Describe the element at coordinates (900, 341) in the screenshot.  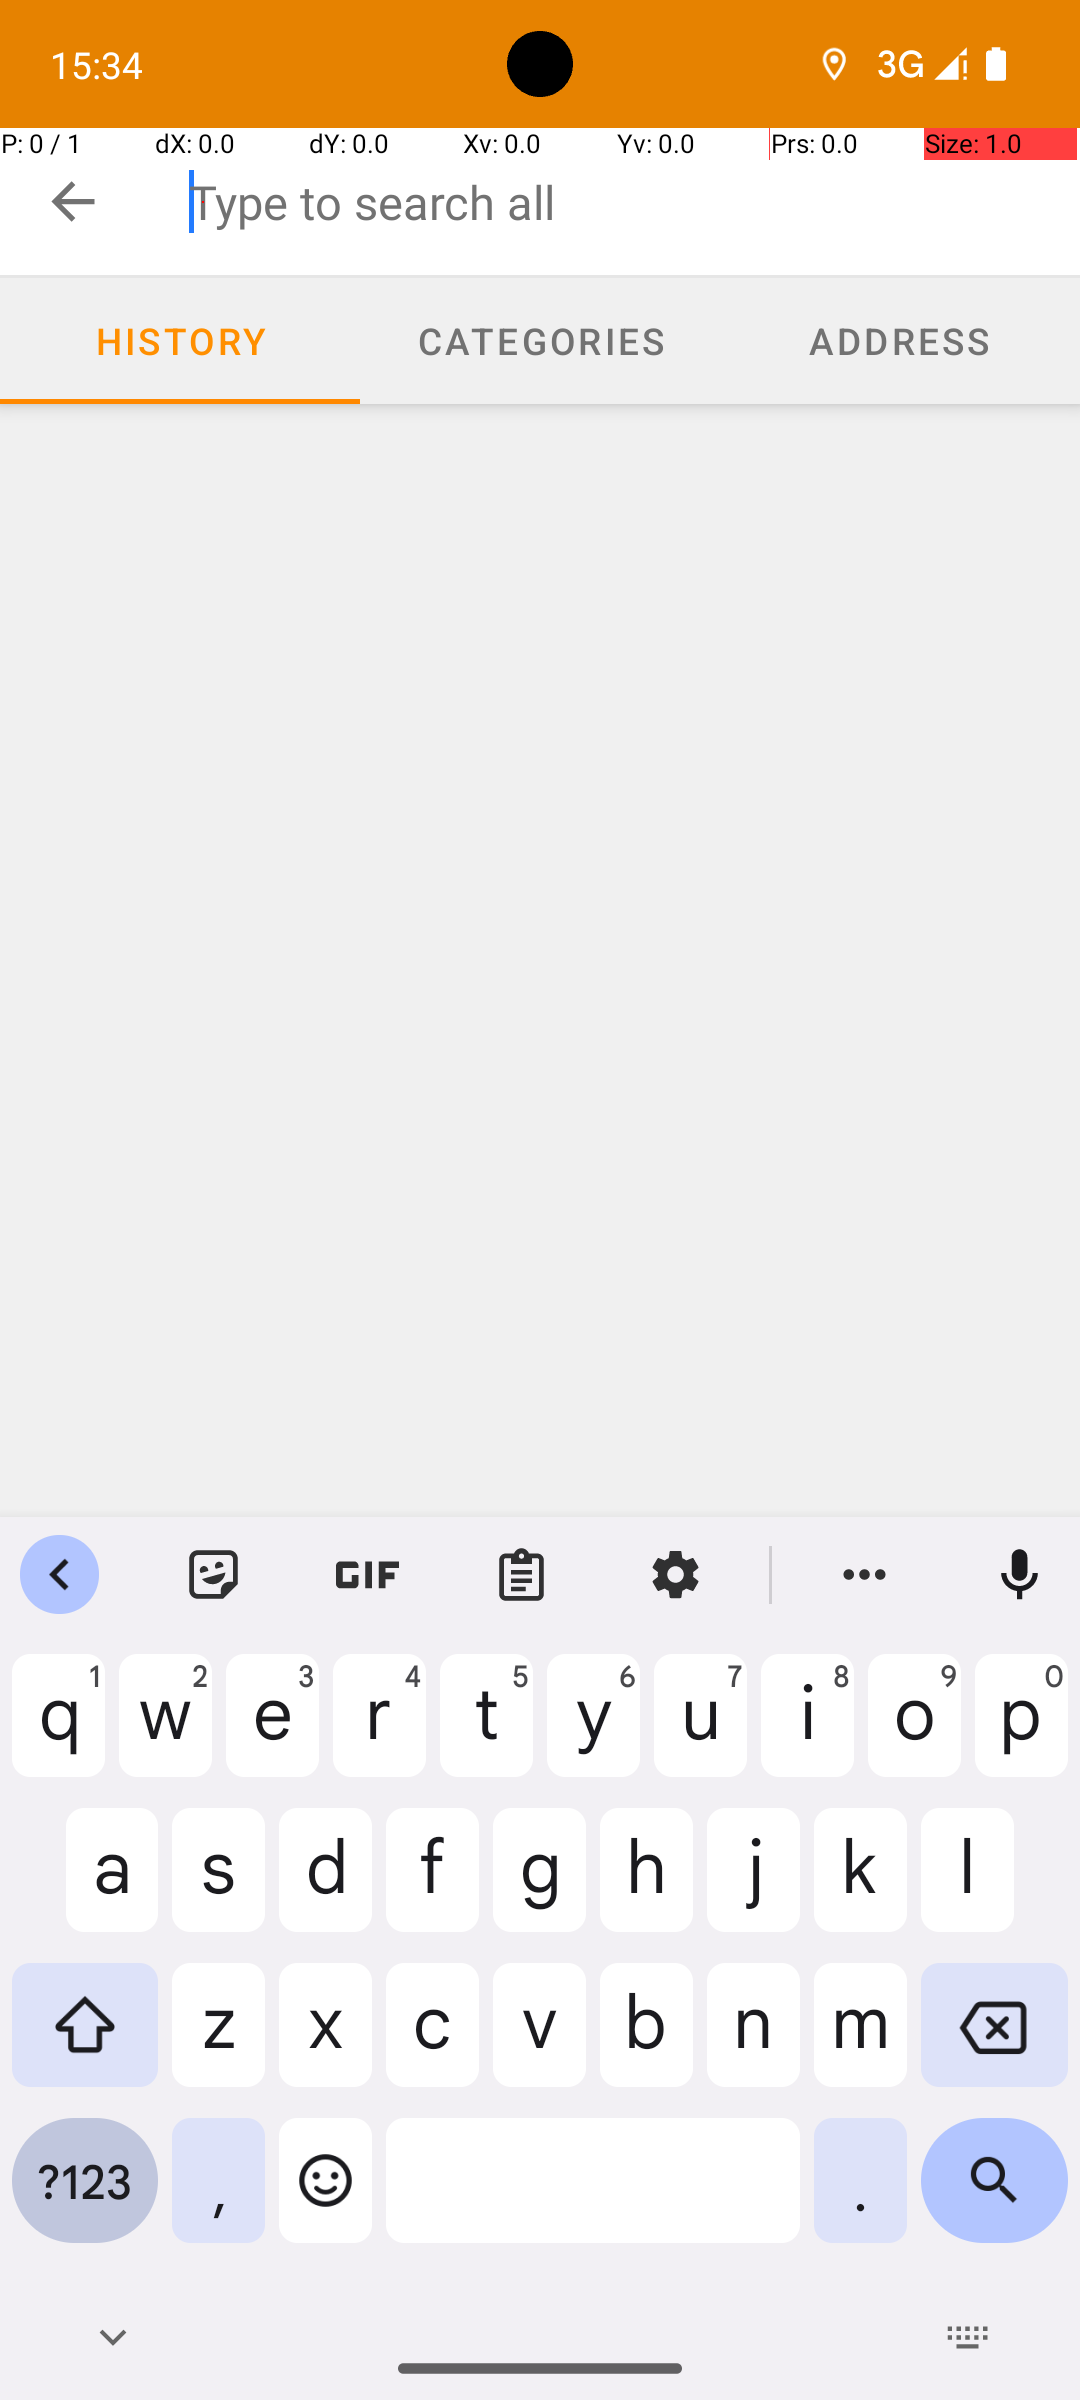
I see `Address` at that location.